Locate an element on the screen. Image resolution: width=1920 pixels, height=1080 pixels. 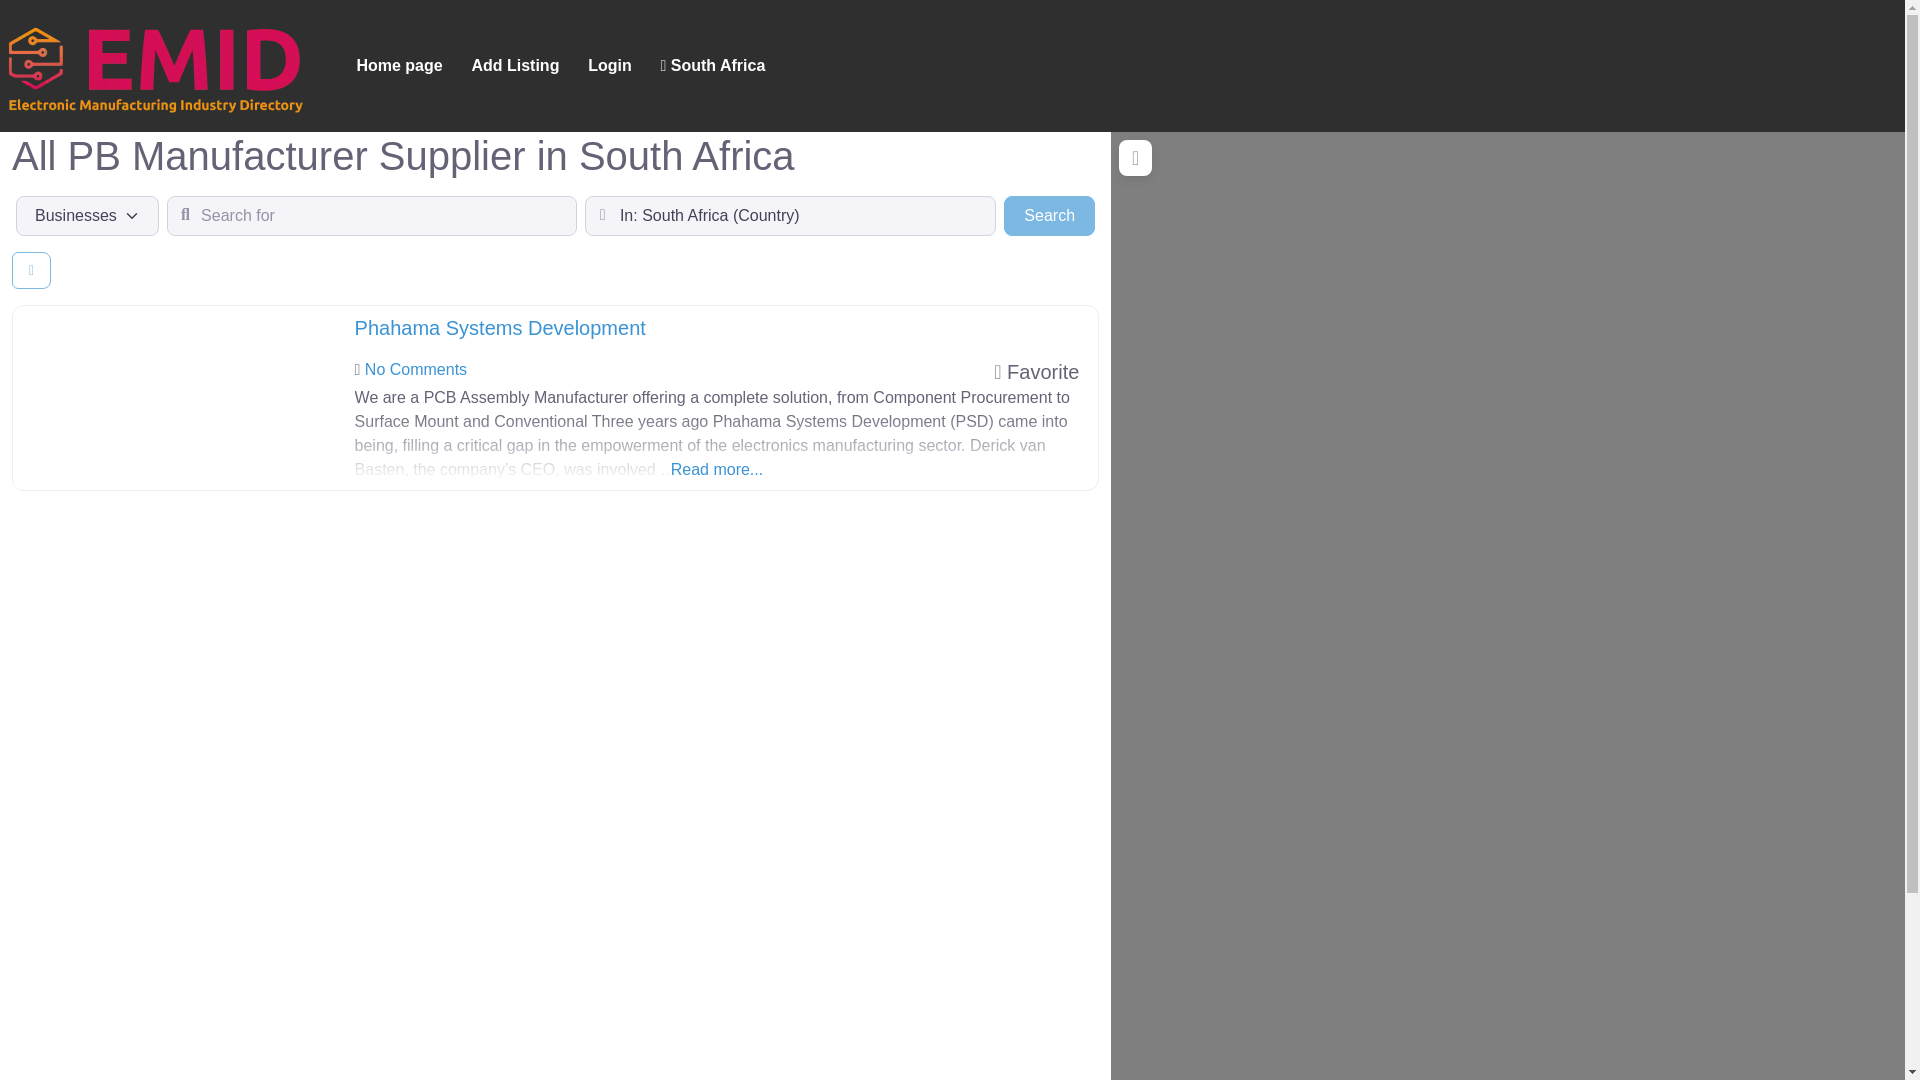
Home page is located at coordinates (398, 66).